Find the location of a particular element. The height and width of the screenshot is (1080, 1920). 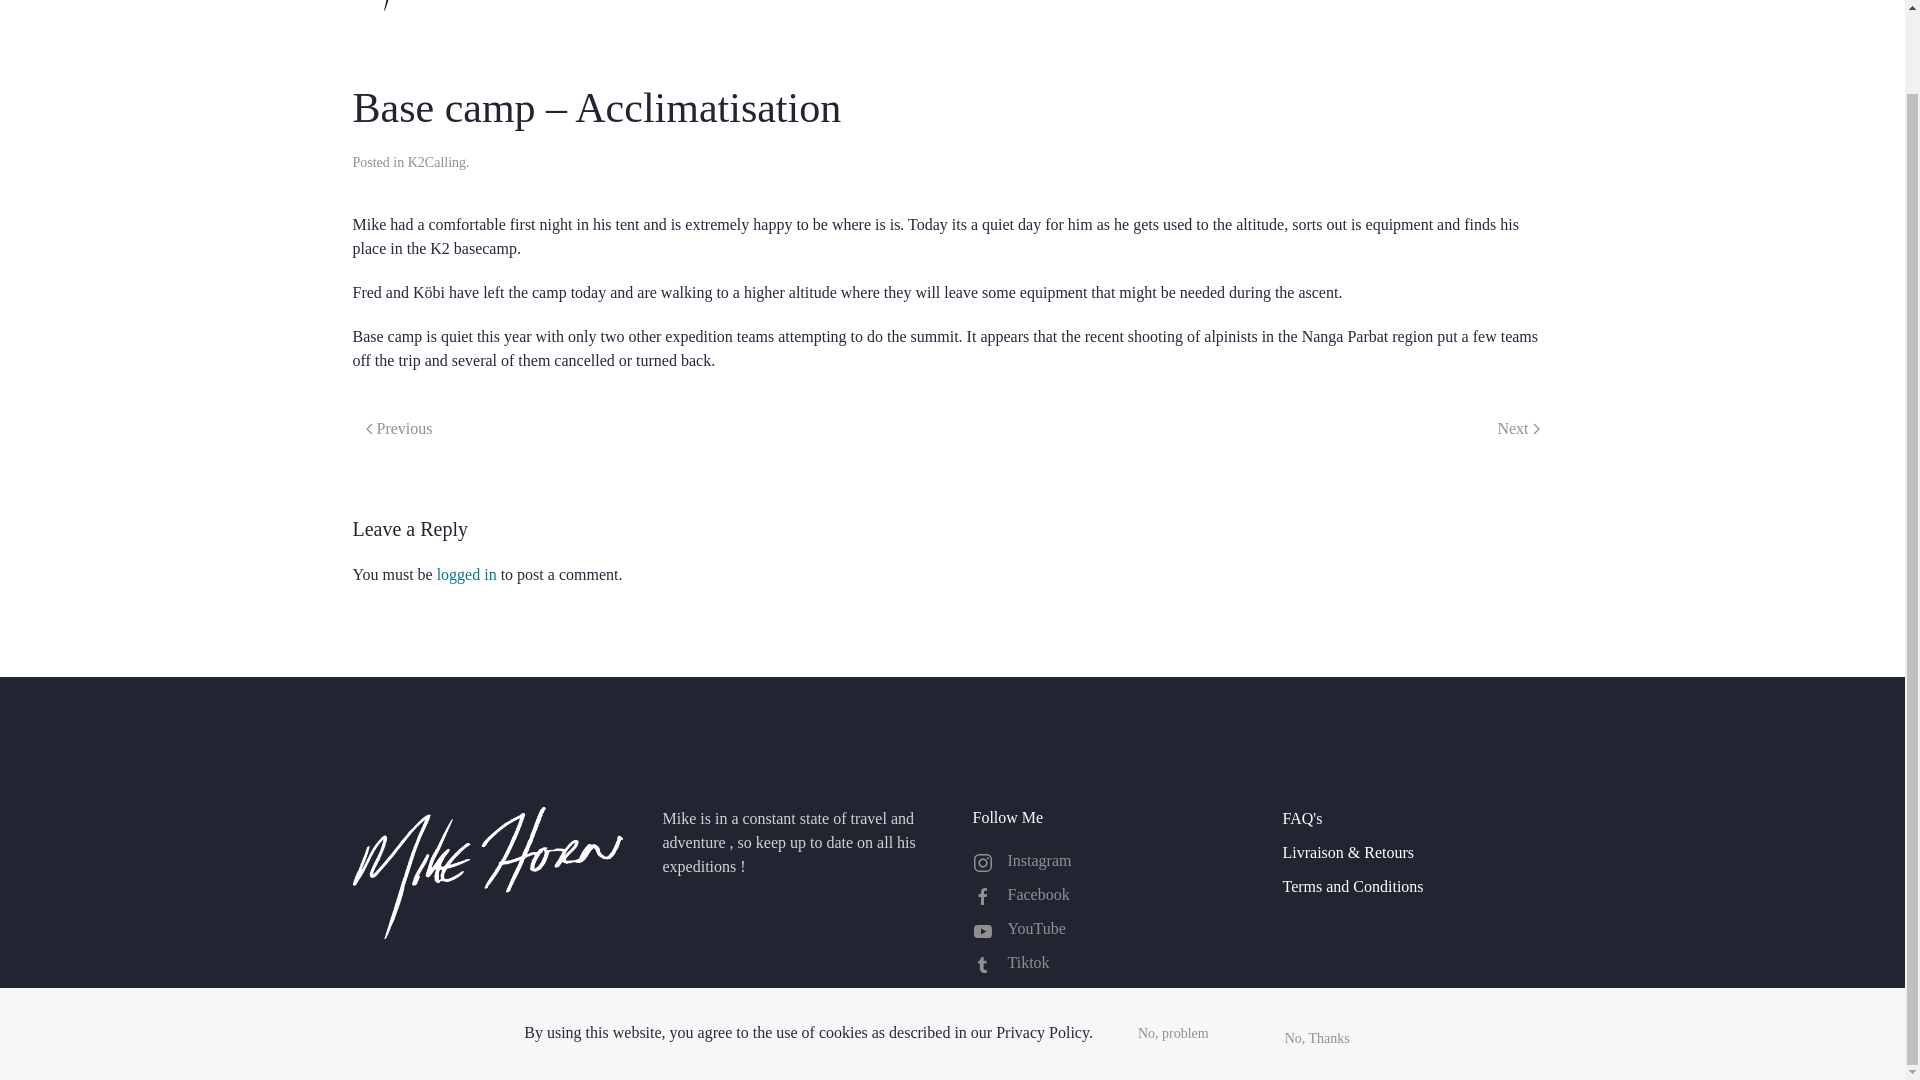

Terms and Conditions is located at coordinates (1416, 886).